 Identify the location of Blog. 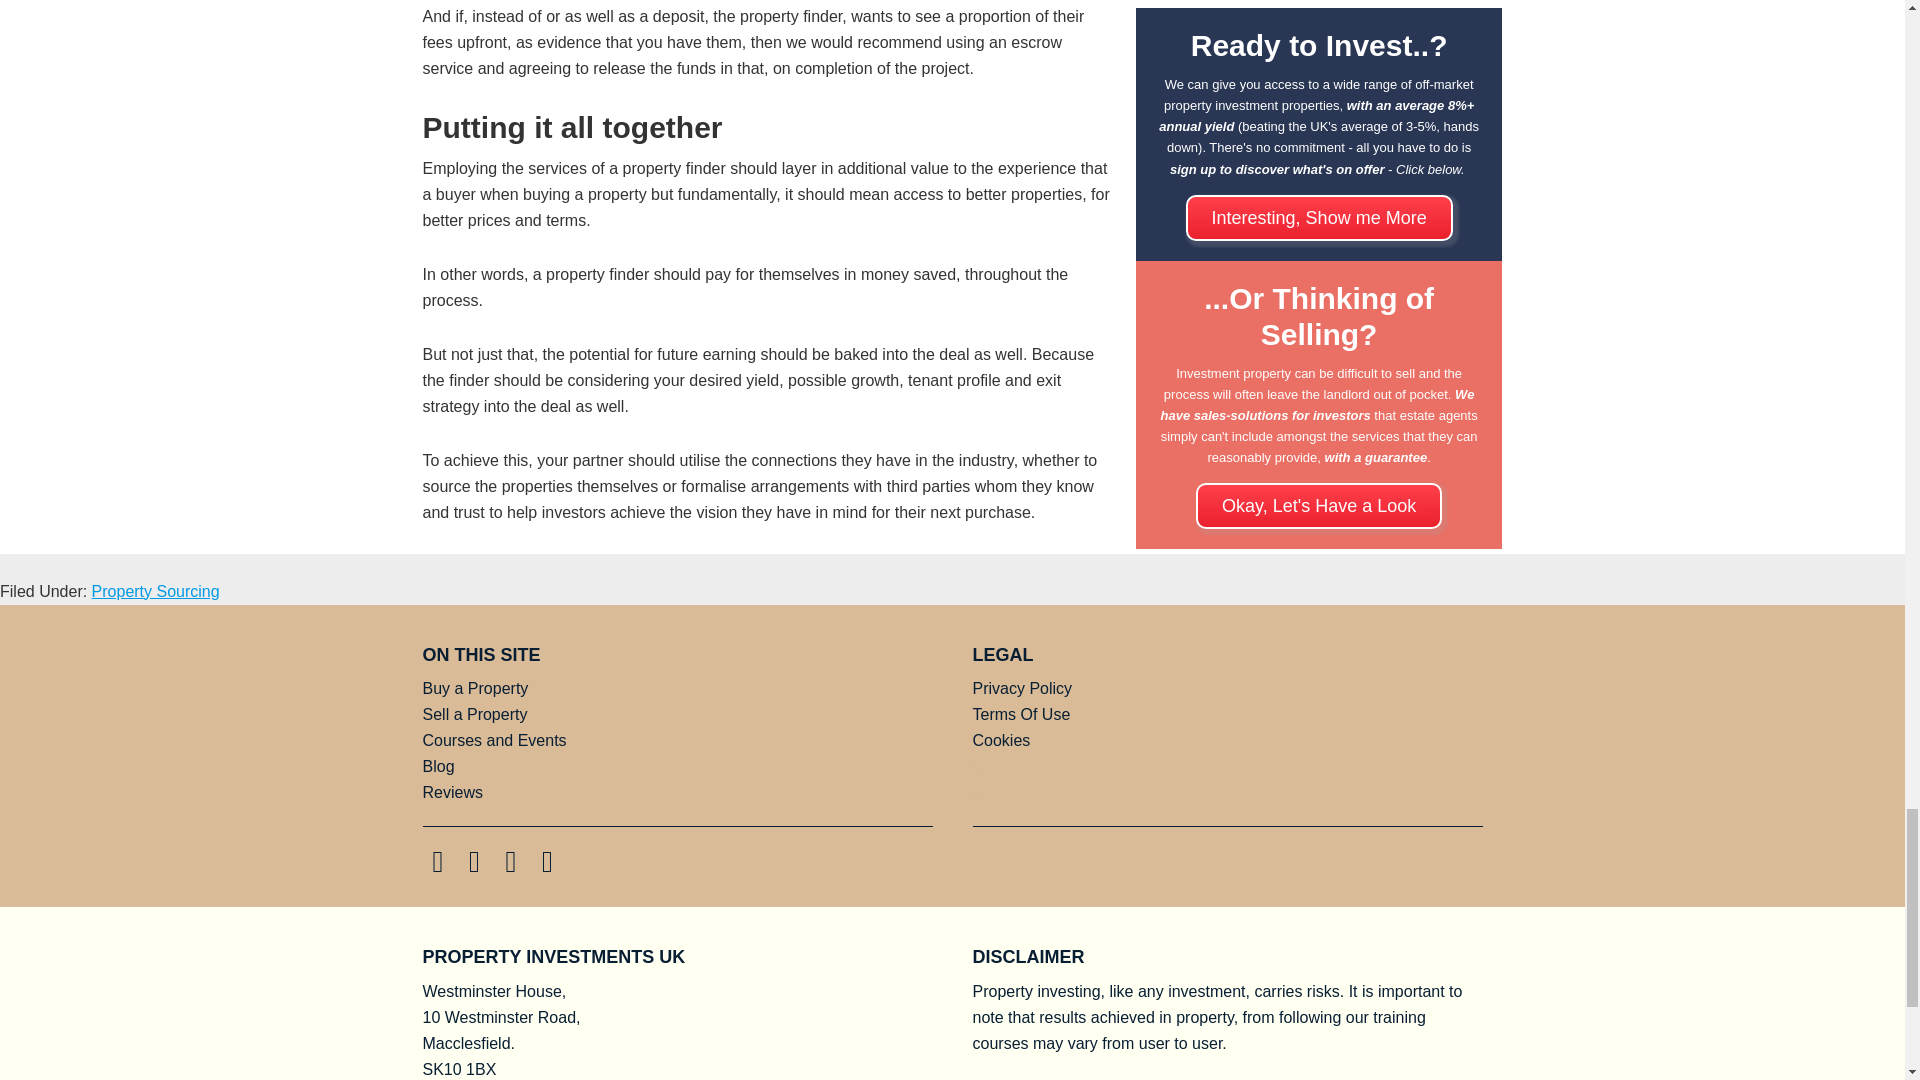
(438, 766).